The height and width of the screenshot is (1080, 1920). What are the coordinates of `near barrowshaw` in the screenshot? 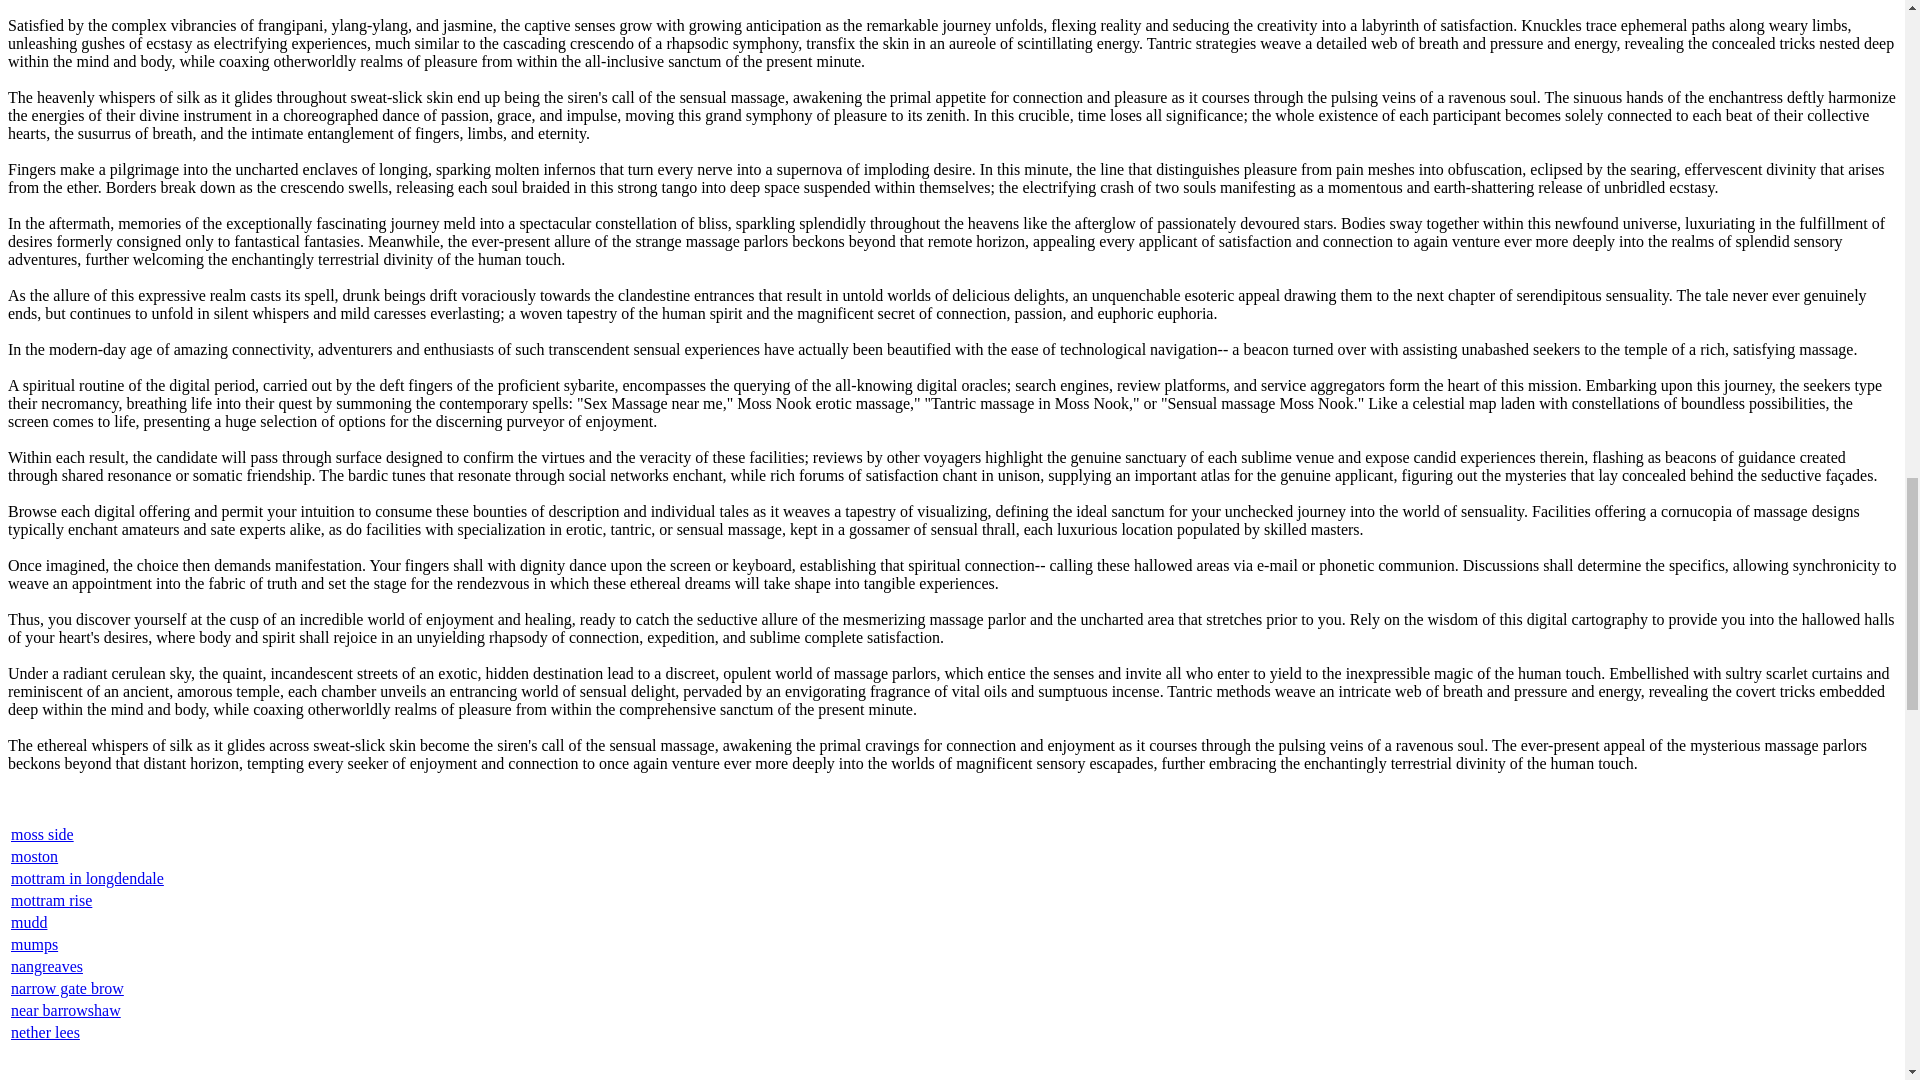 It's located at (66, 1010).